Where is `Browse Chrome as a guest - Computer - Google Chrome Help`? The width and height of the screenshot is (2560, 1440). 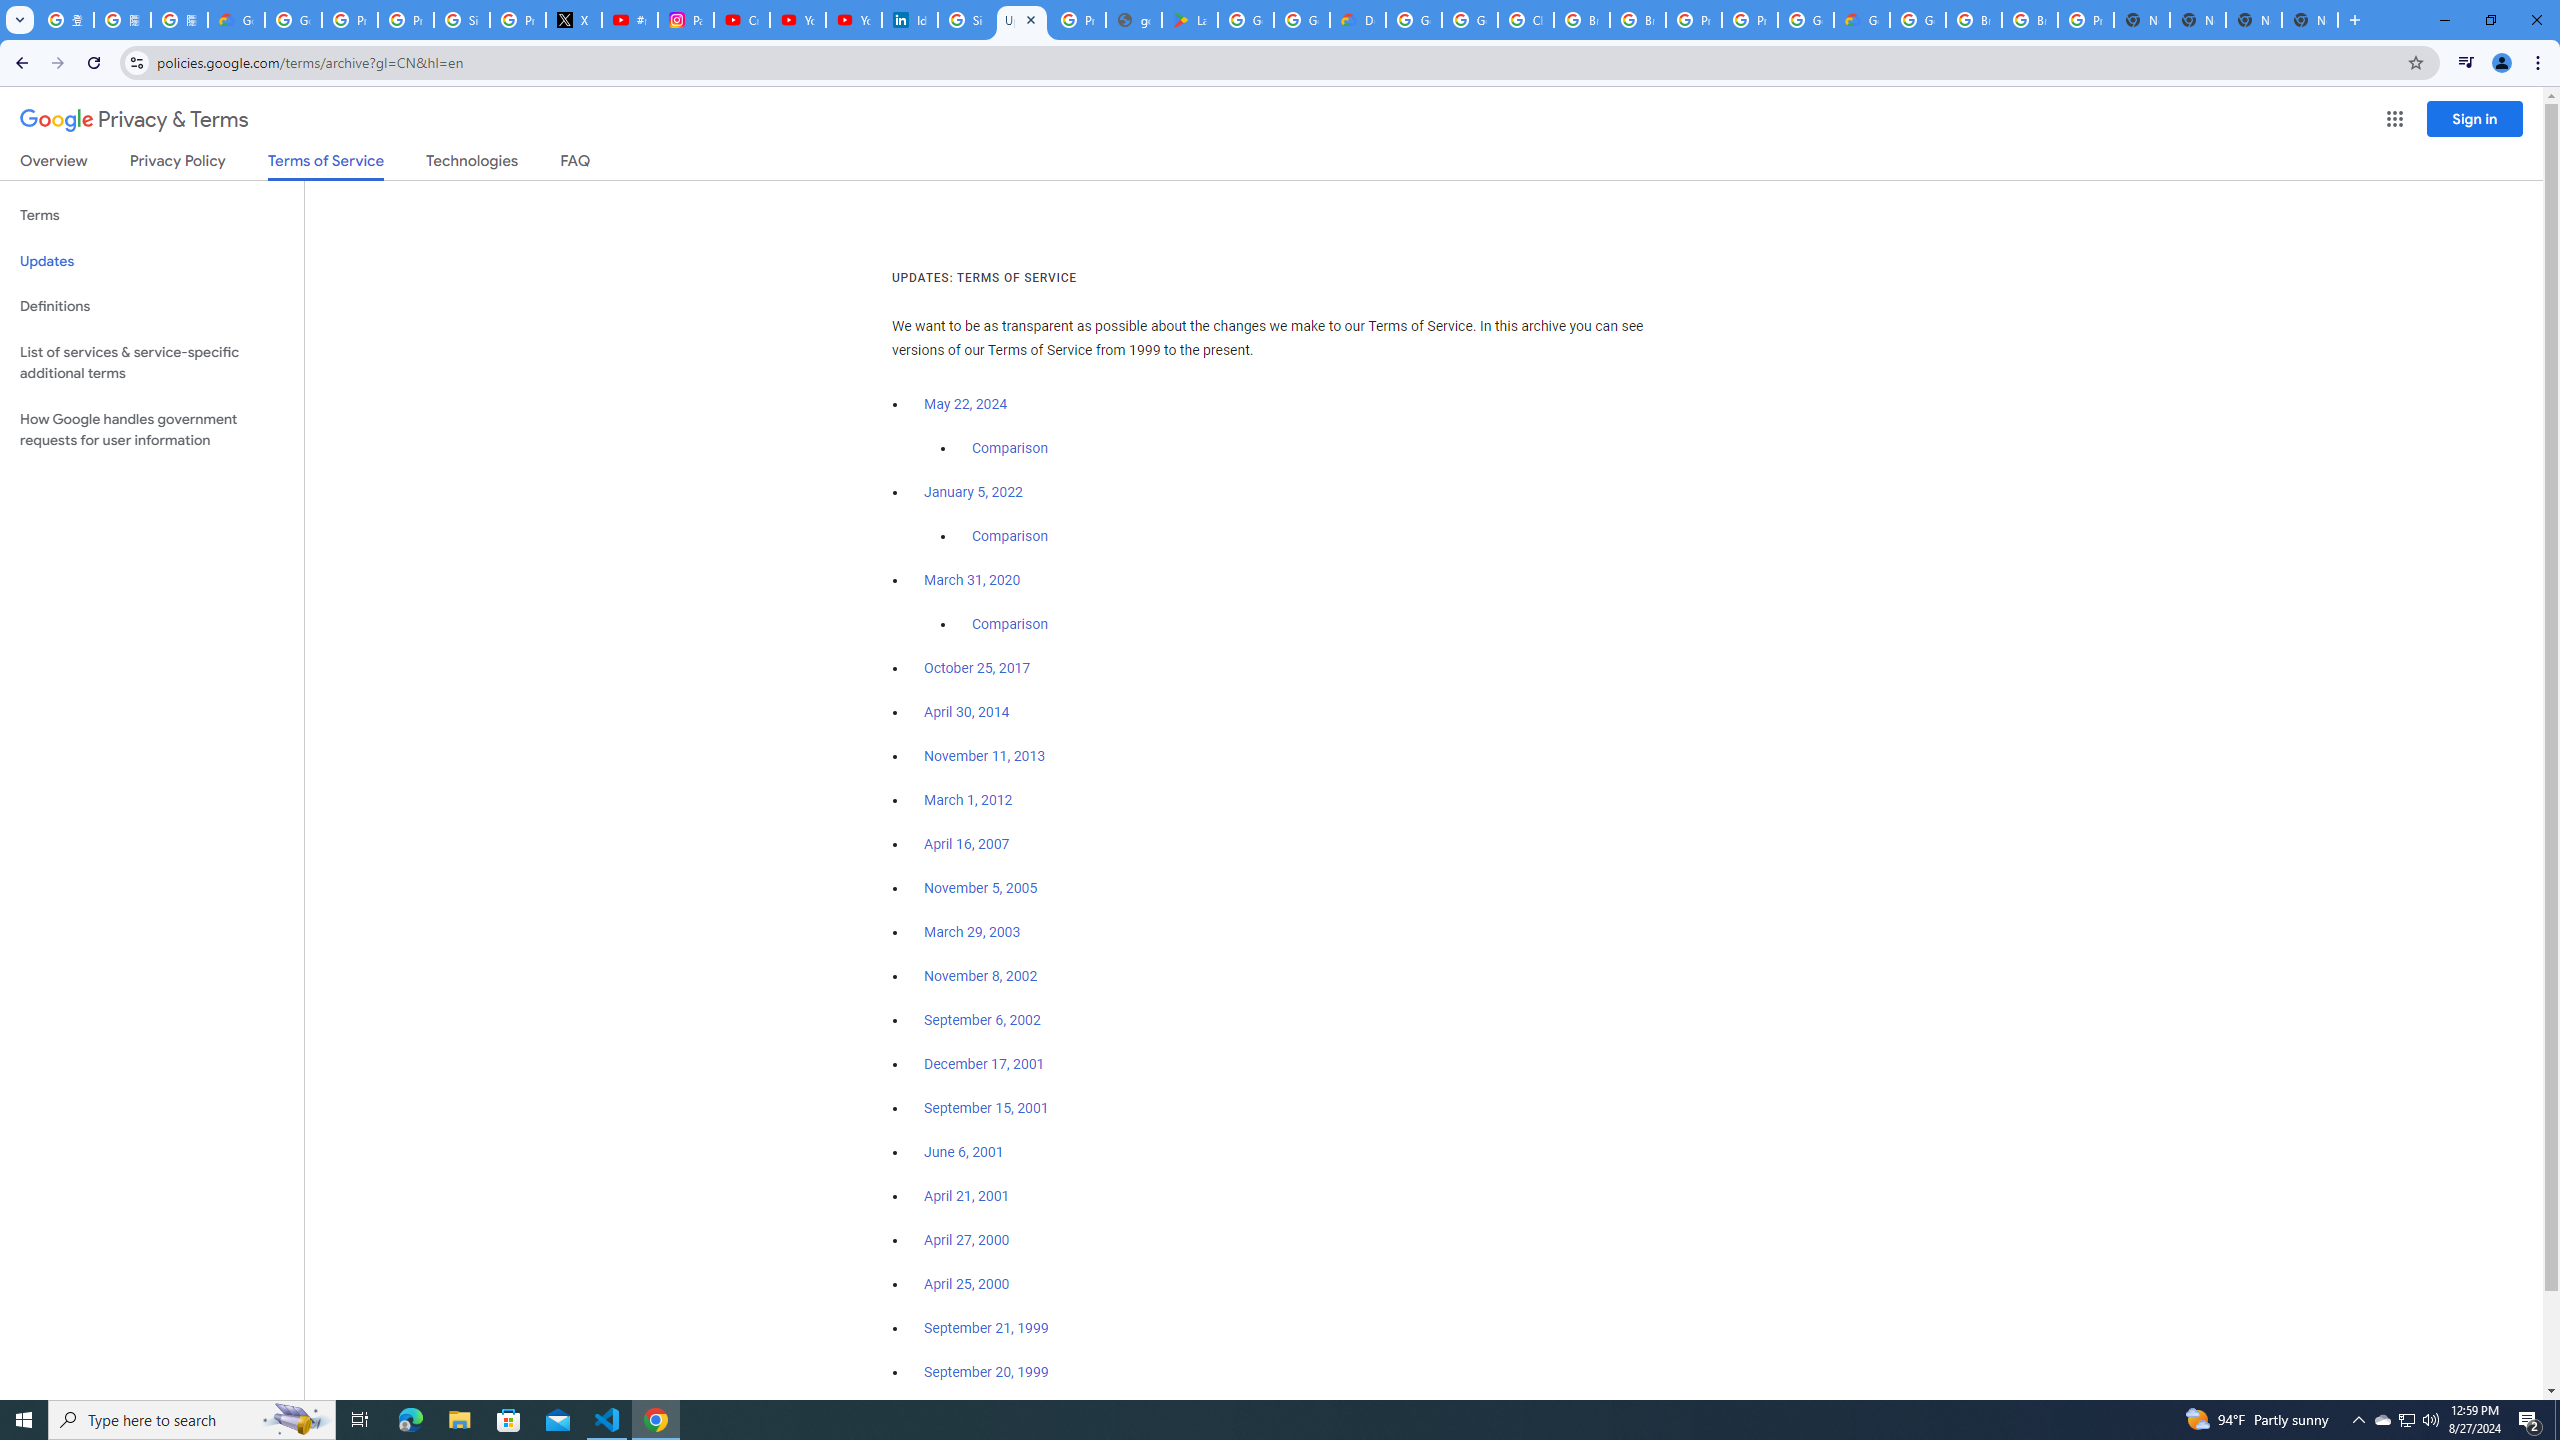
Browse Chrome as a guest - Computer - Google Chrome Help is located at coordinates (1974, 20).